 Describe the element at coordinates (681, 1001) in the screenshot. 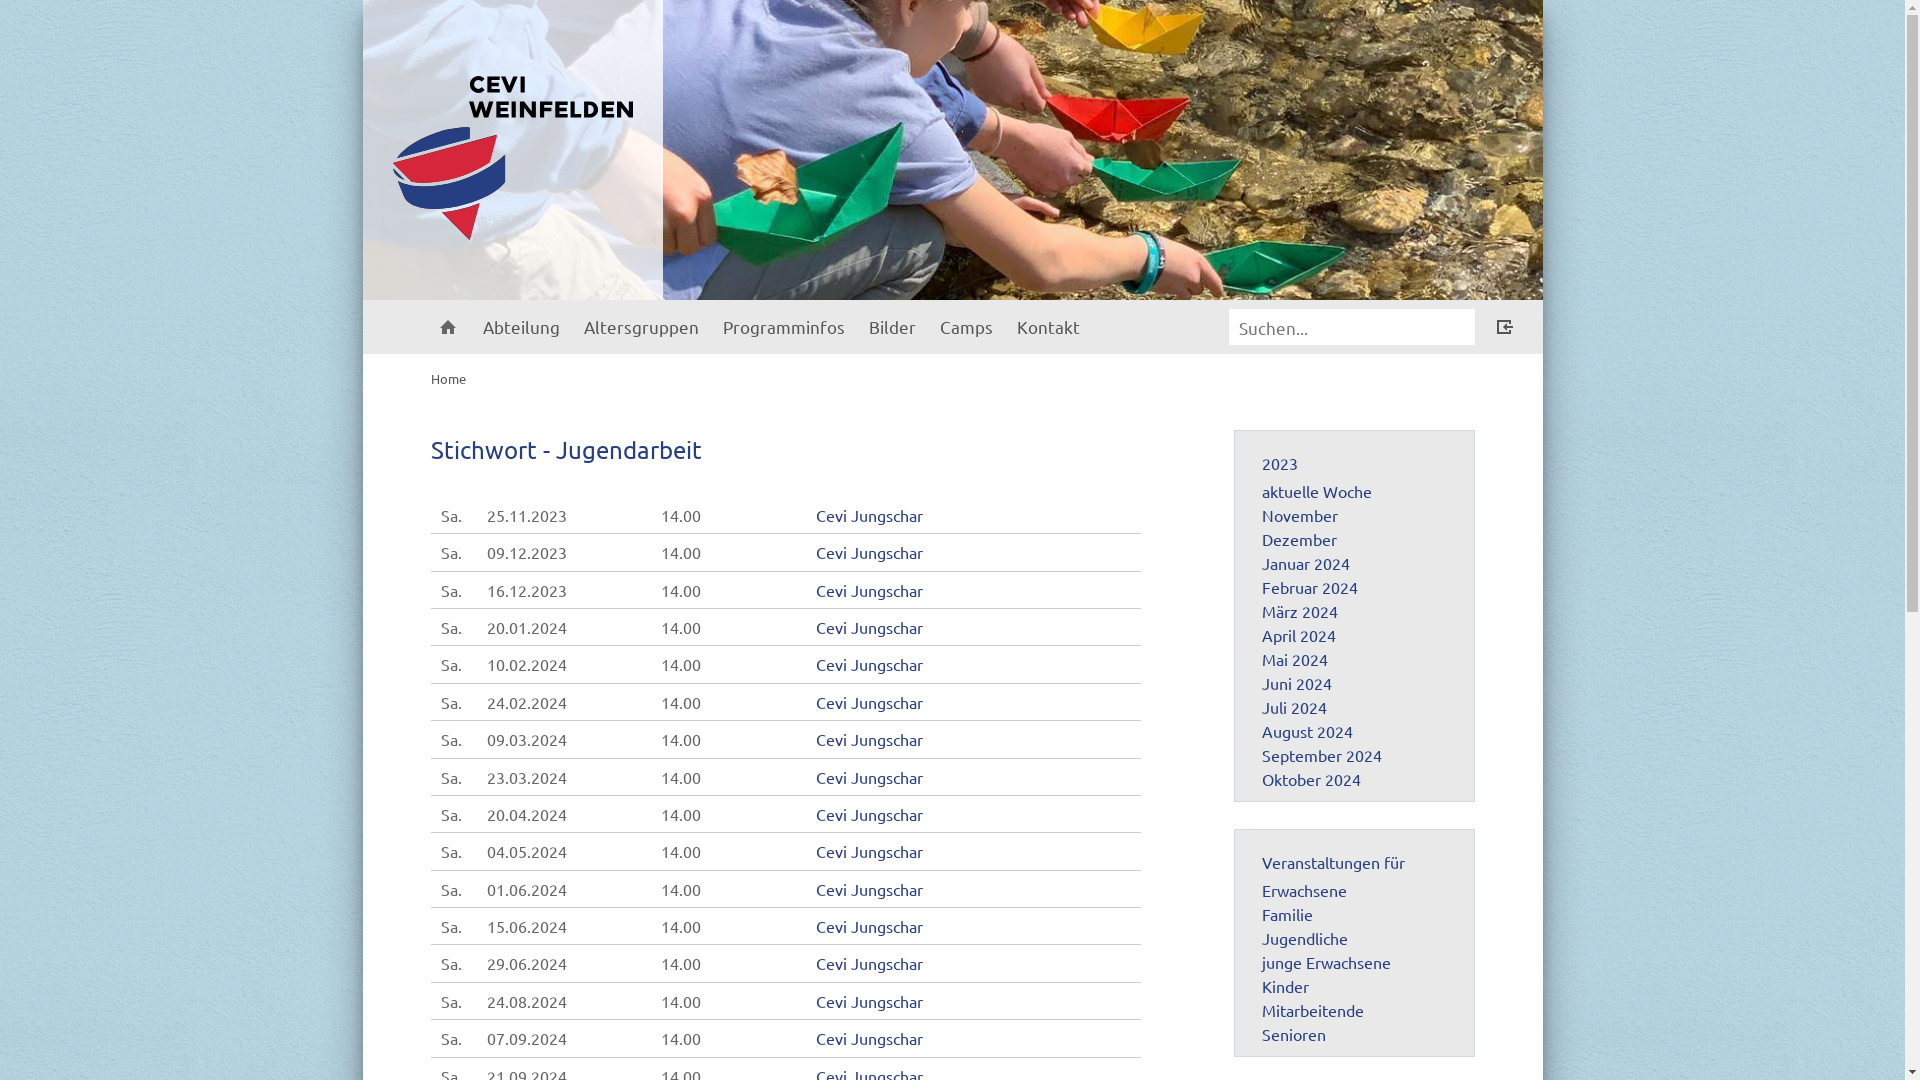

I see `14.00` at that location.